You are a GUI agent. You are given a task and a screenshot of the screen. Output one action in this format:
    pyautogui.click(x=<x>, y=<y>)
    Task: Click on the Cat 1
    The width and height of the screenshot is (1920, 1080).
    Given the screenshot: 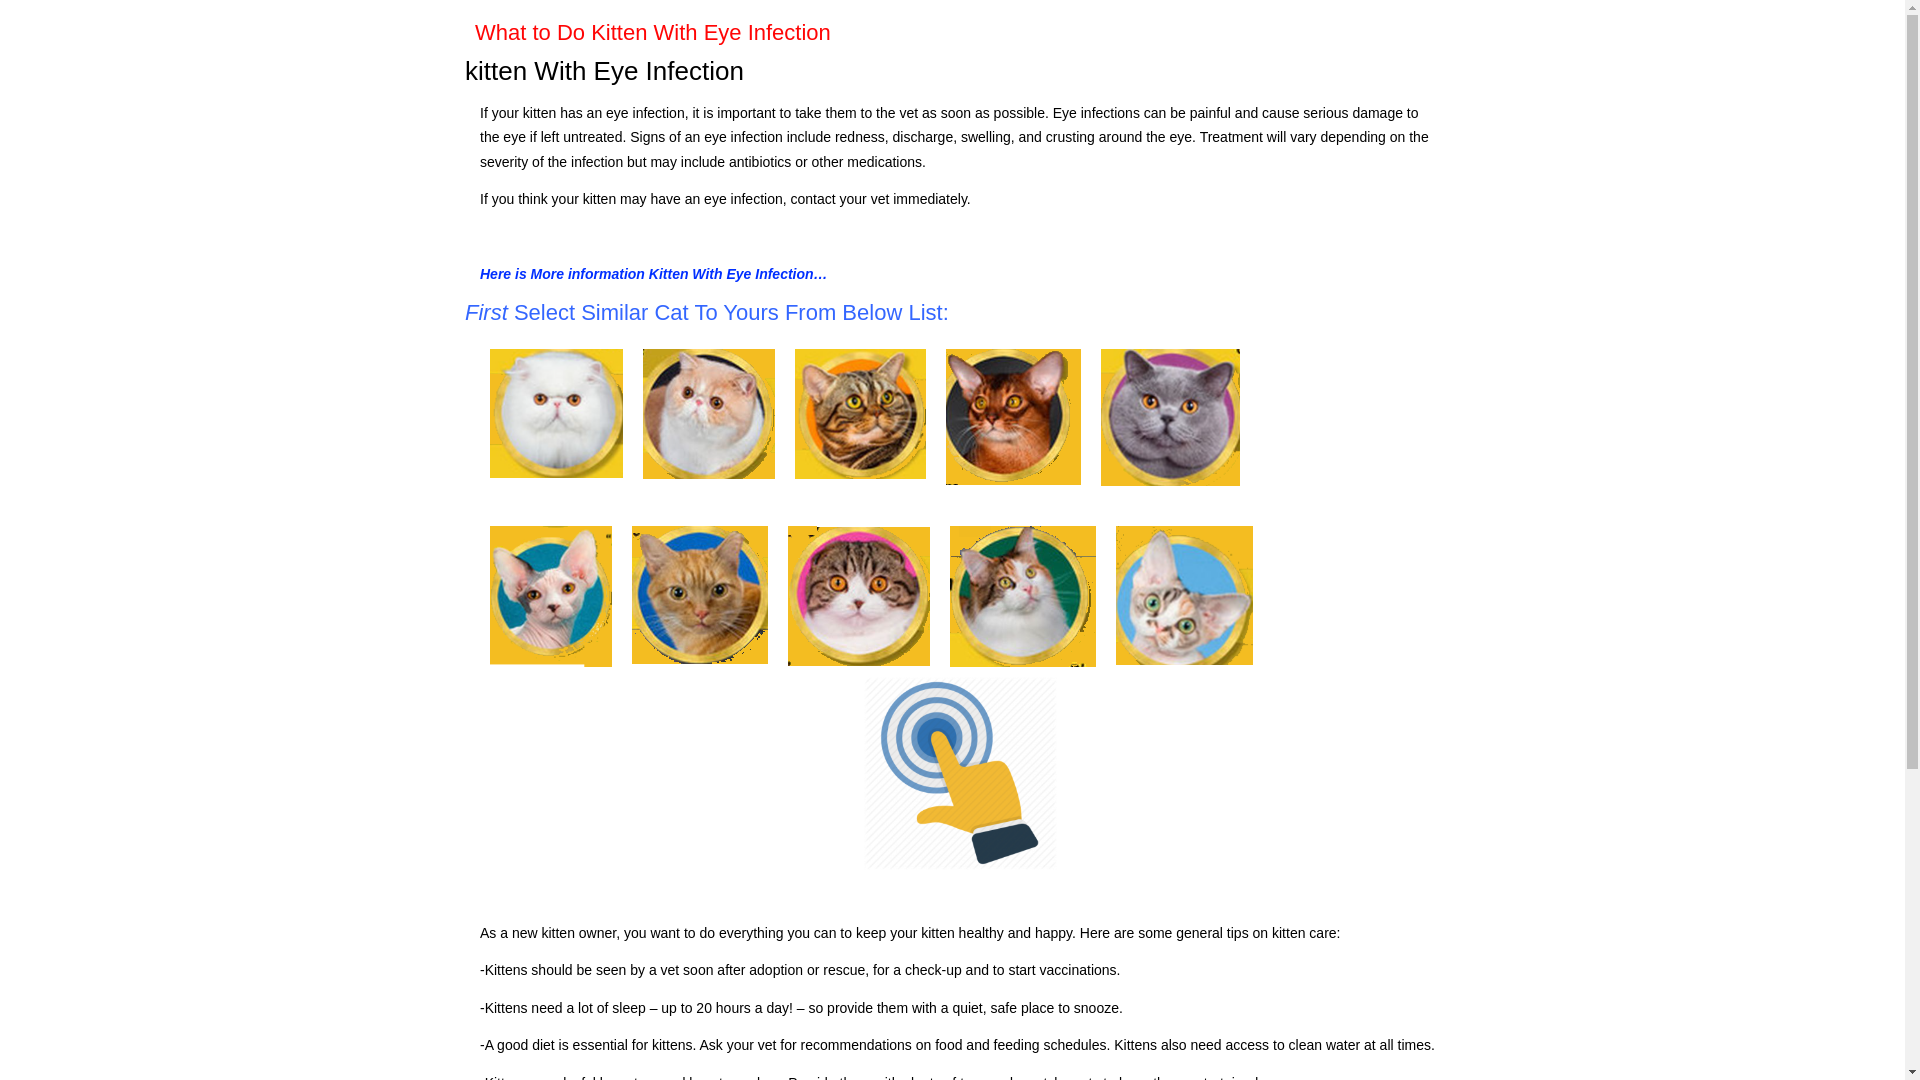 What is the action you would take?
    pyautogui.click(x=556, y=413)
    